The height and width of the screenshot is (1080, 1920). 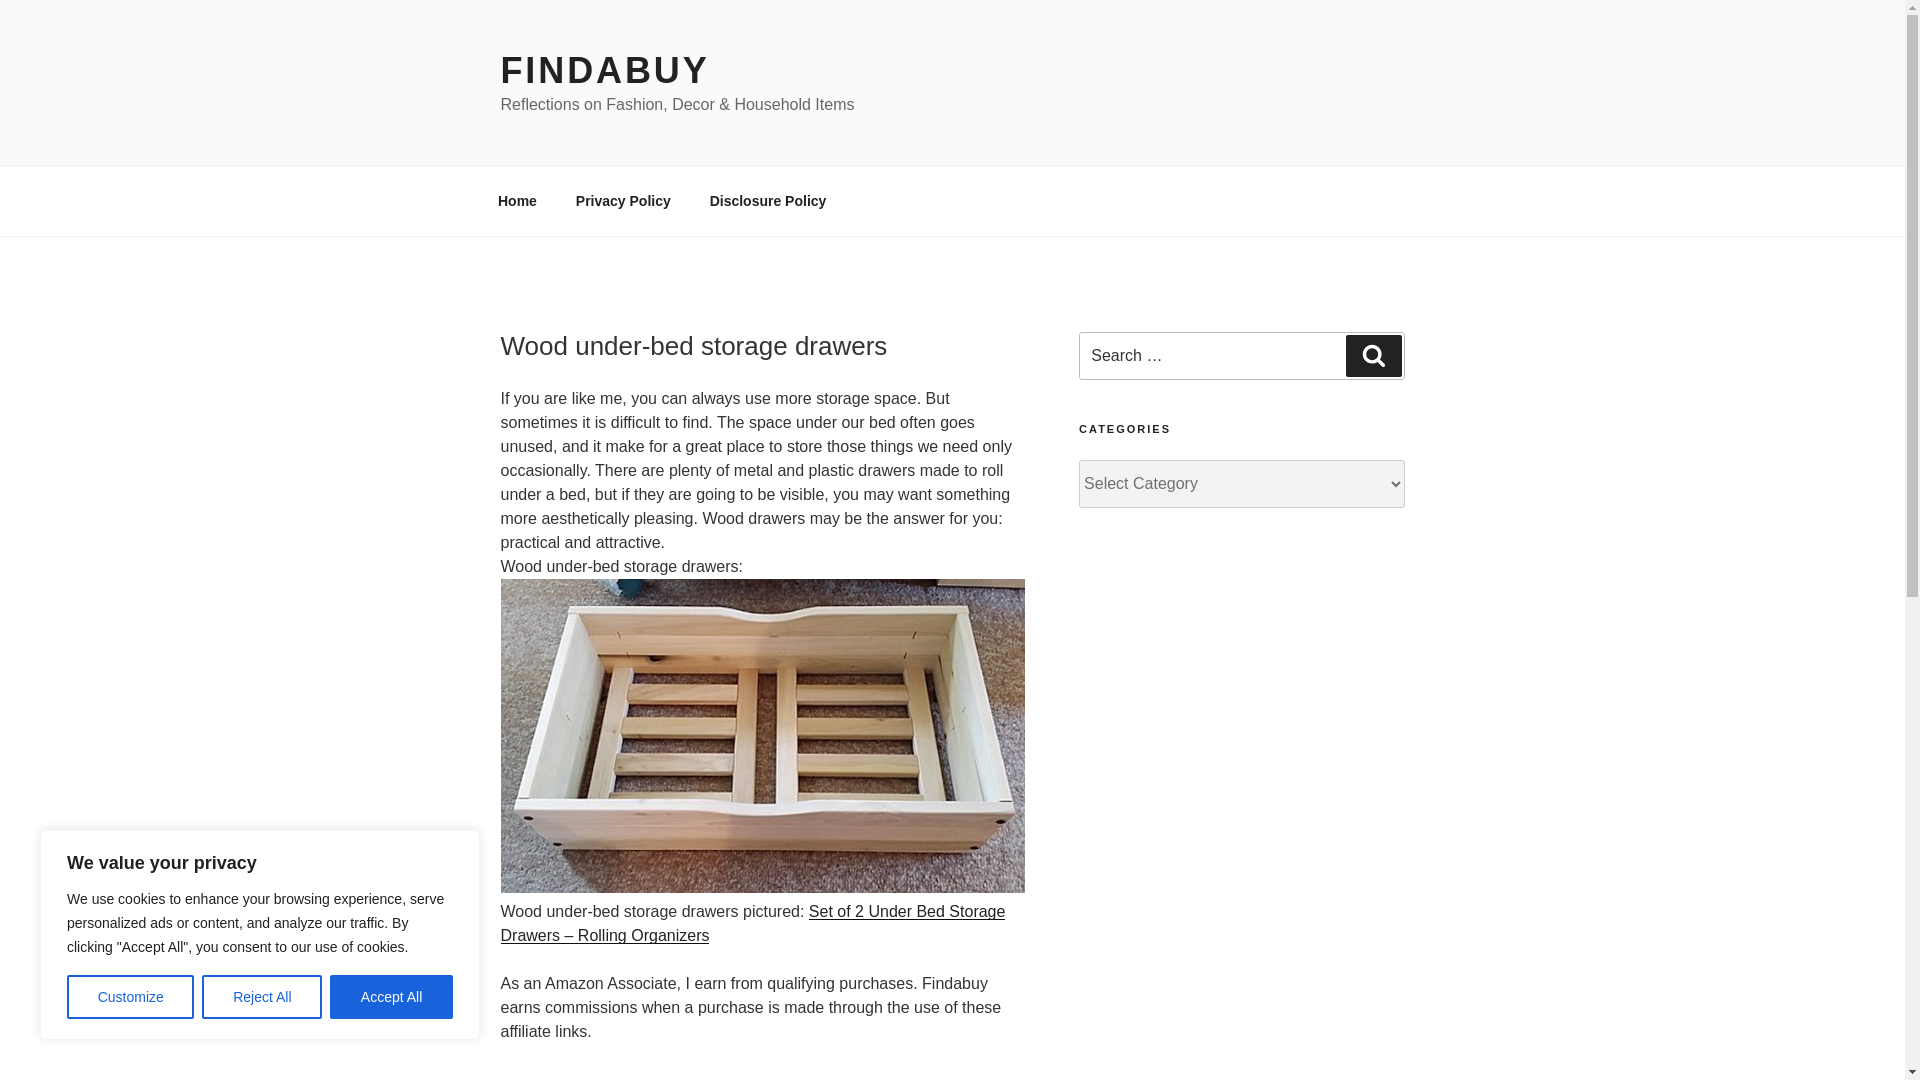 What do you see at coordinates (1373, 355) in the screenshot?
I see `Search` at bounding box center [1373, 355].